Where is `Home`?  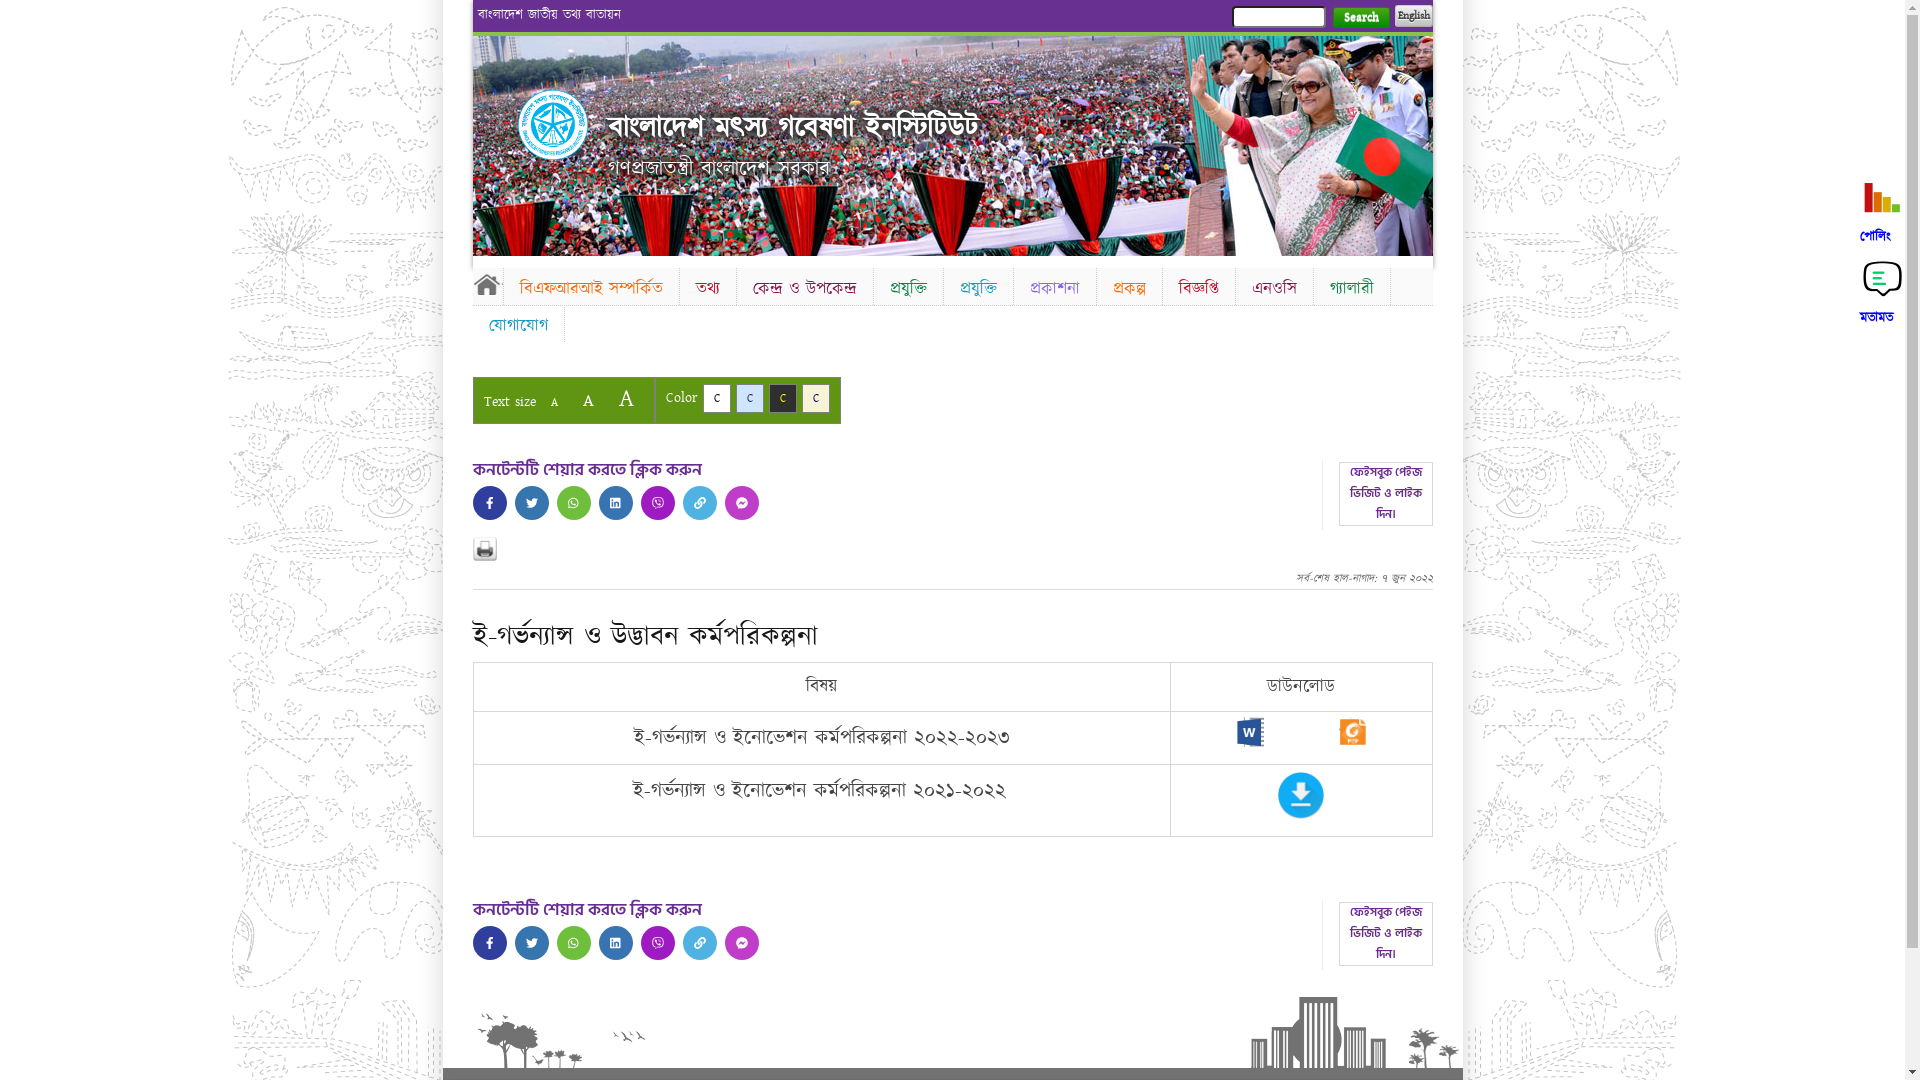
Home is located at coordinates (487, 284).